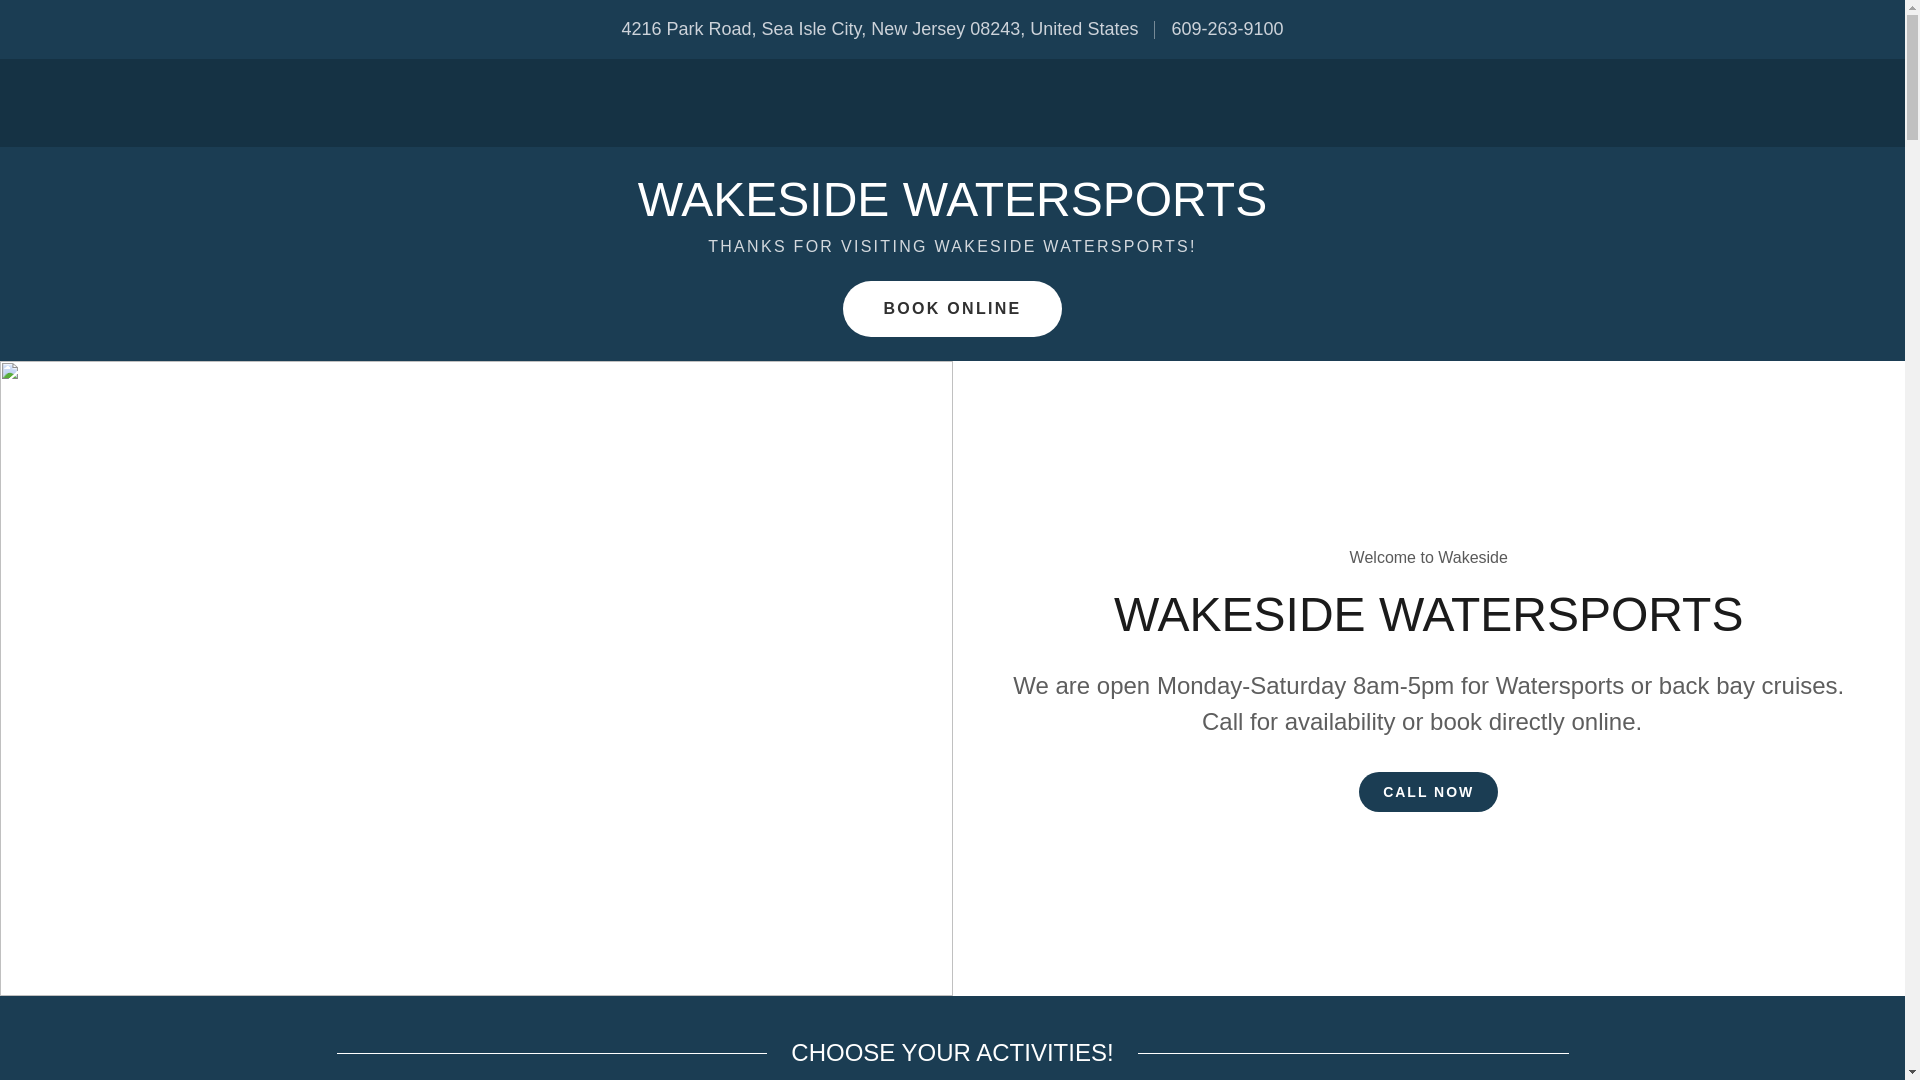  What do you see at coordinates (1428, 792) in the screenshot?
I see `CALL NOW` at bounding box center [1428, 792].